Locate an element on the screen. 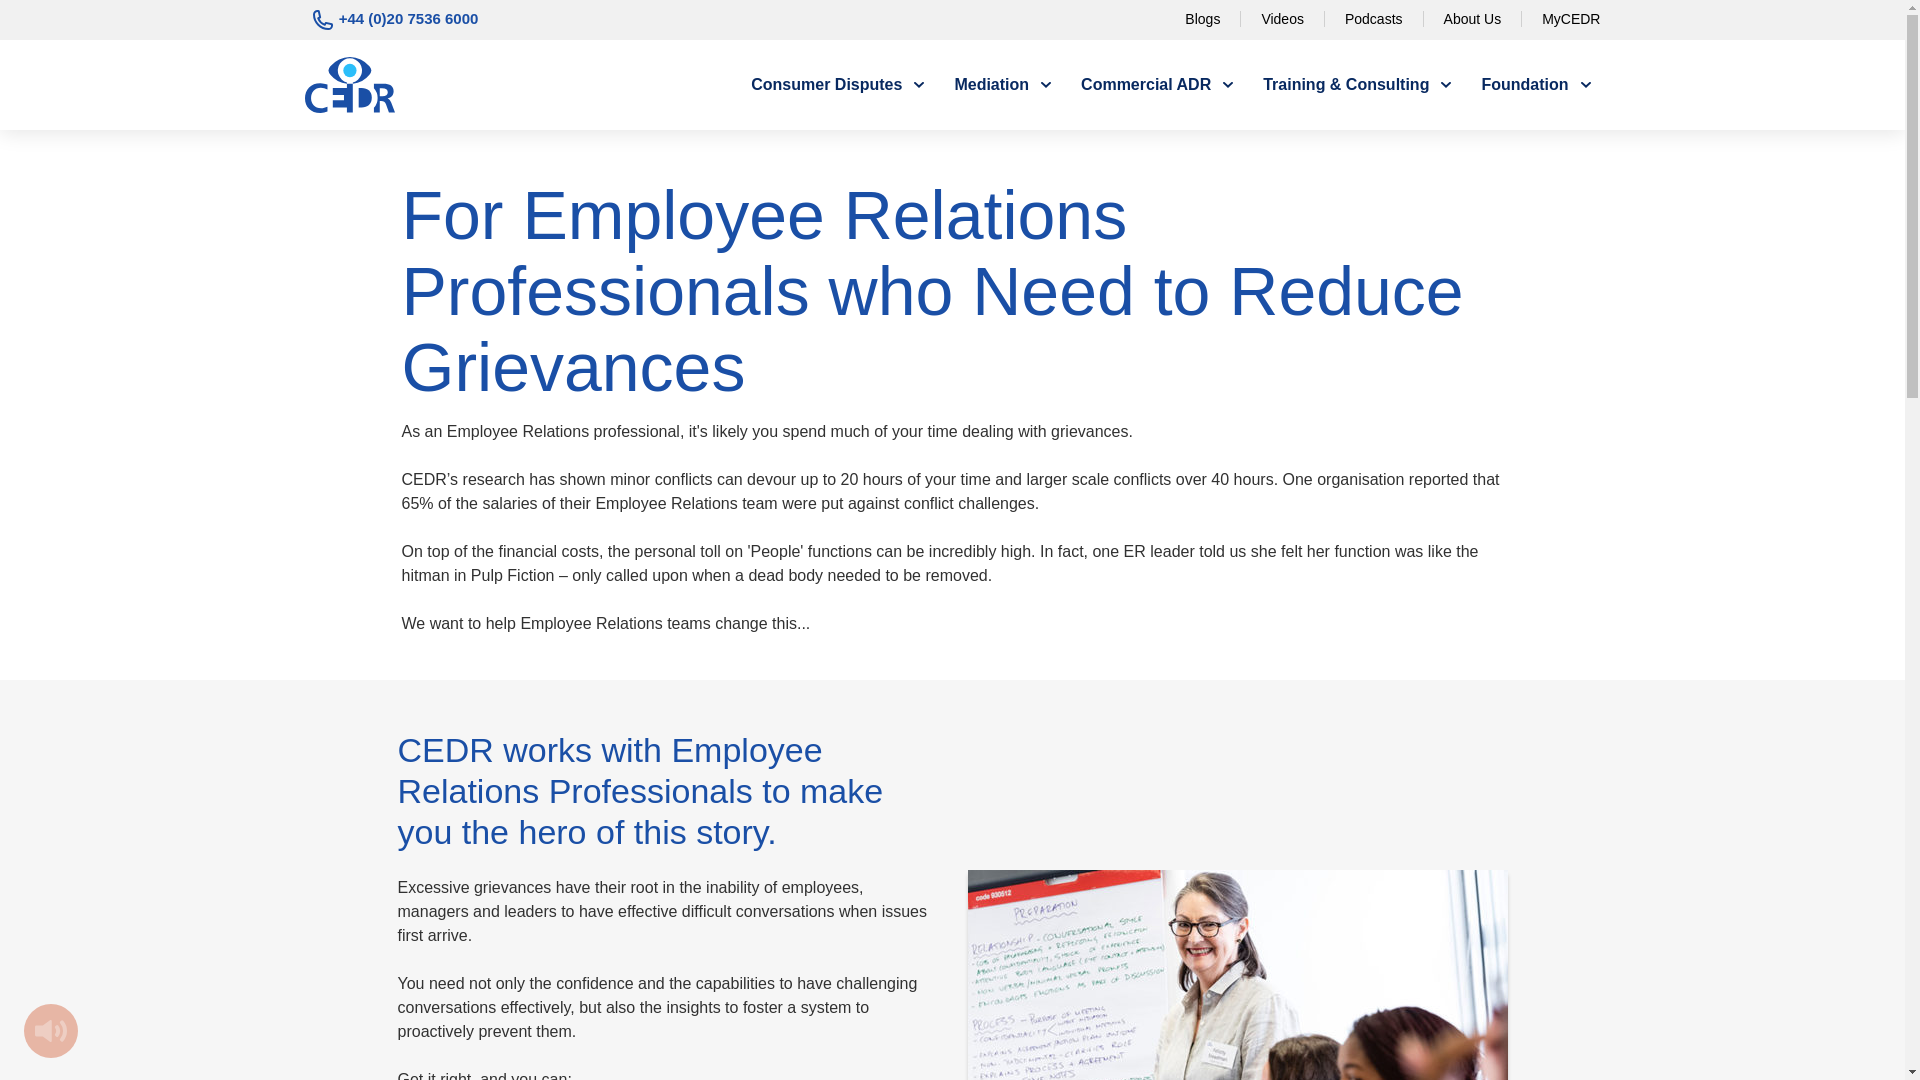 This screenshot has width=1920, height=1080. Mediation is located at coordinates (1002, 84).